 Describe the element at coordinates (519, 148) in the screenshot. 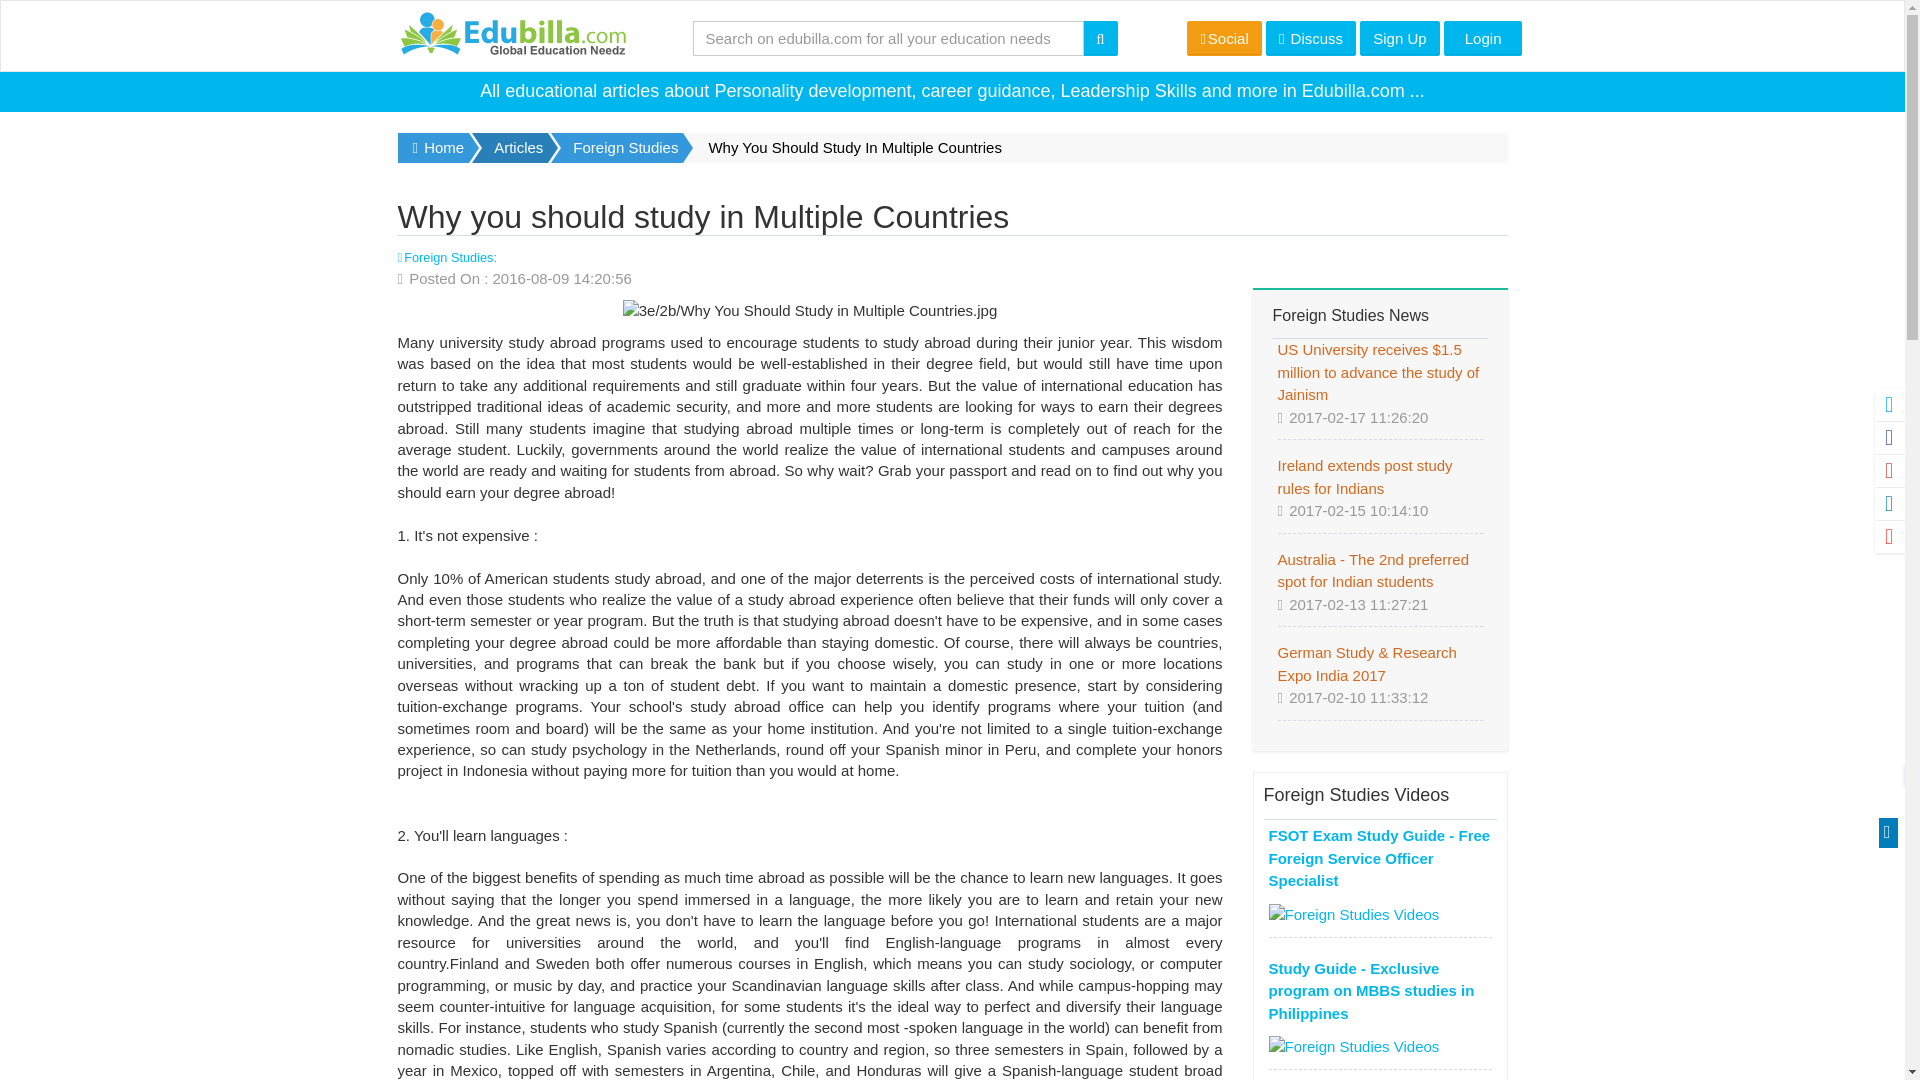

I see `Articles` at that location.